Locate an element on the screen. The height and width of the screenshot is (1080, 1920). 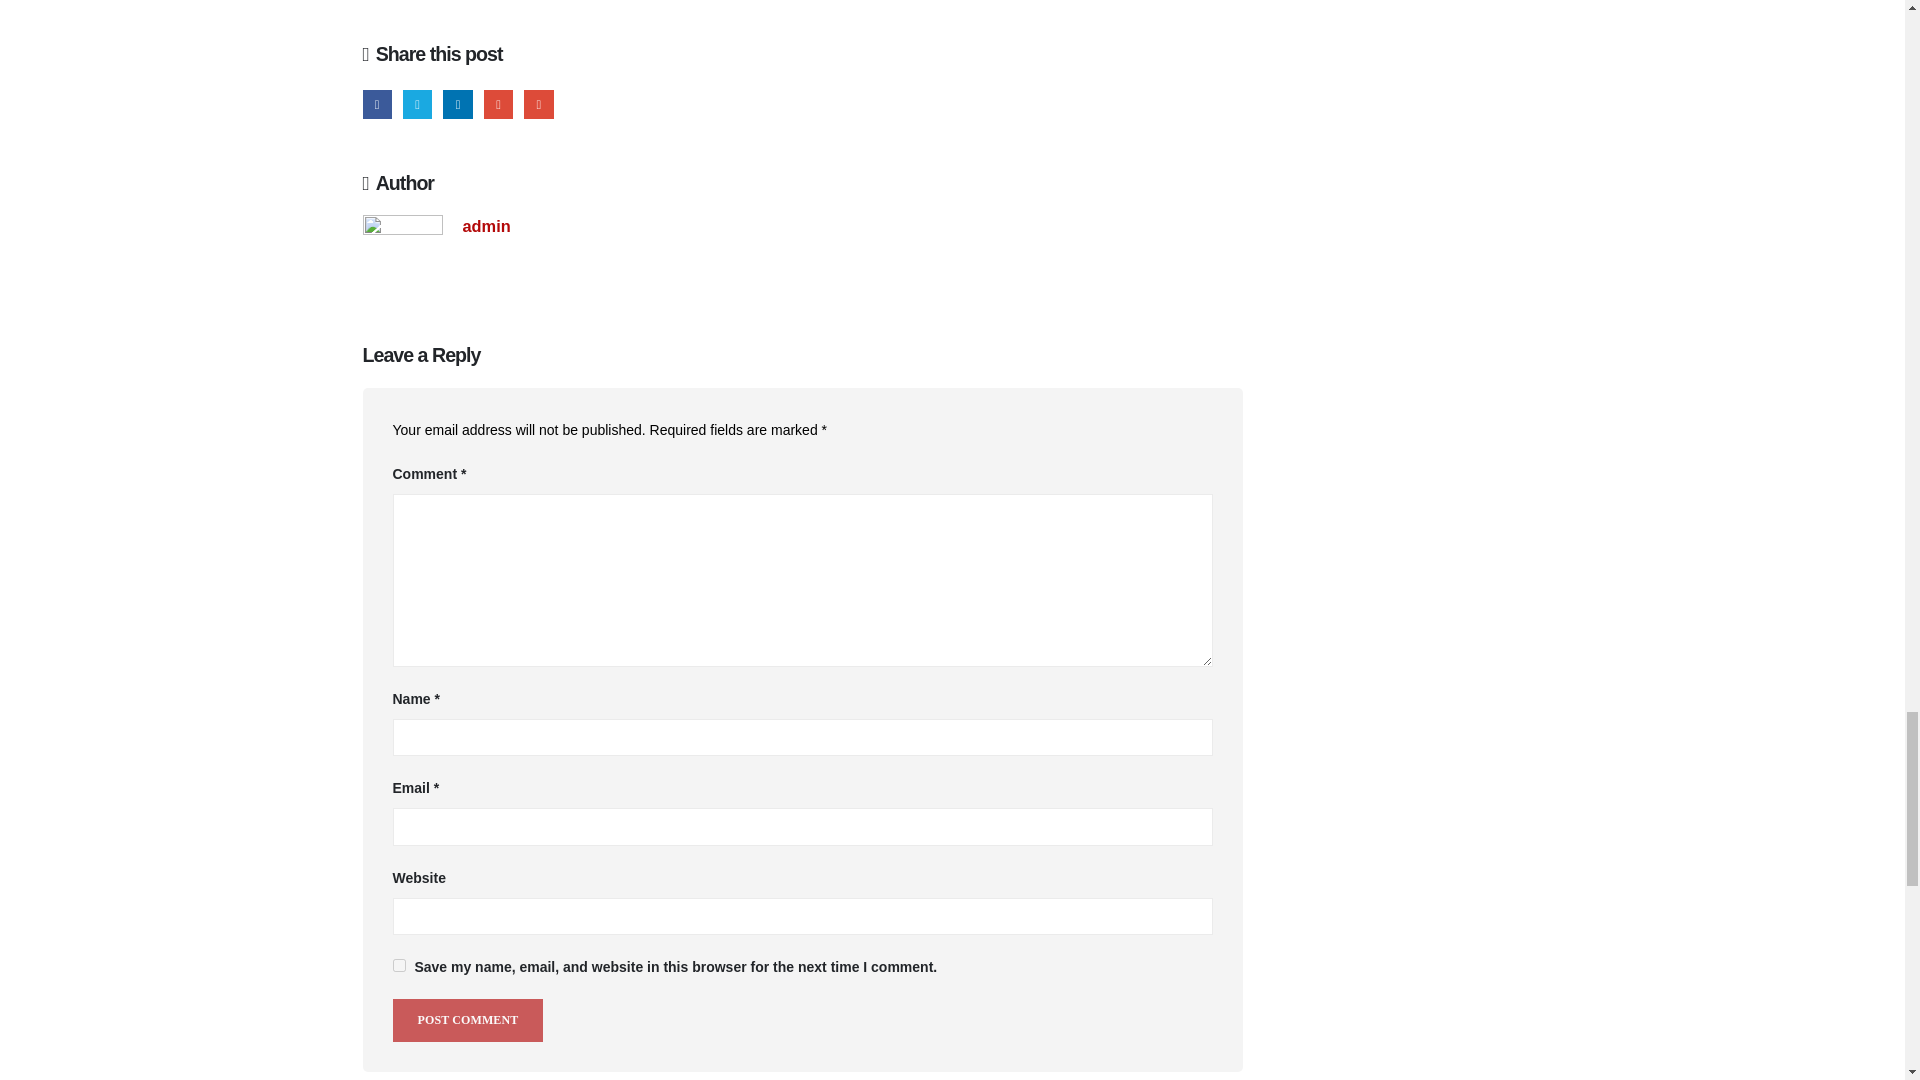
Email is located at coordinates (538, 104).